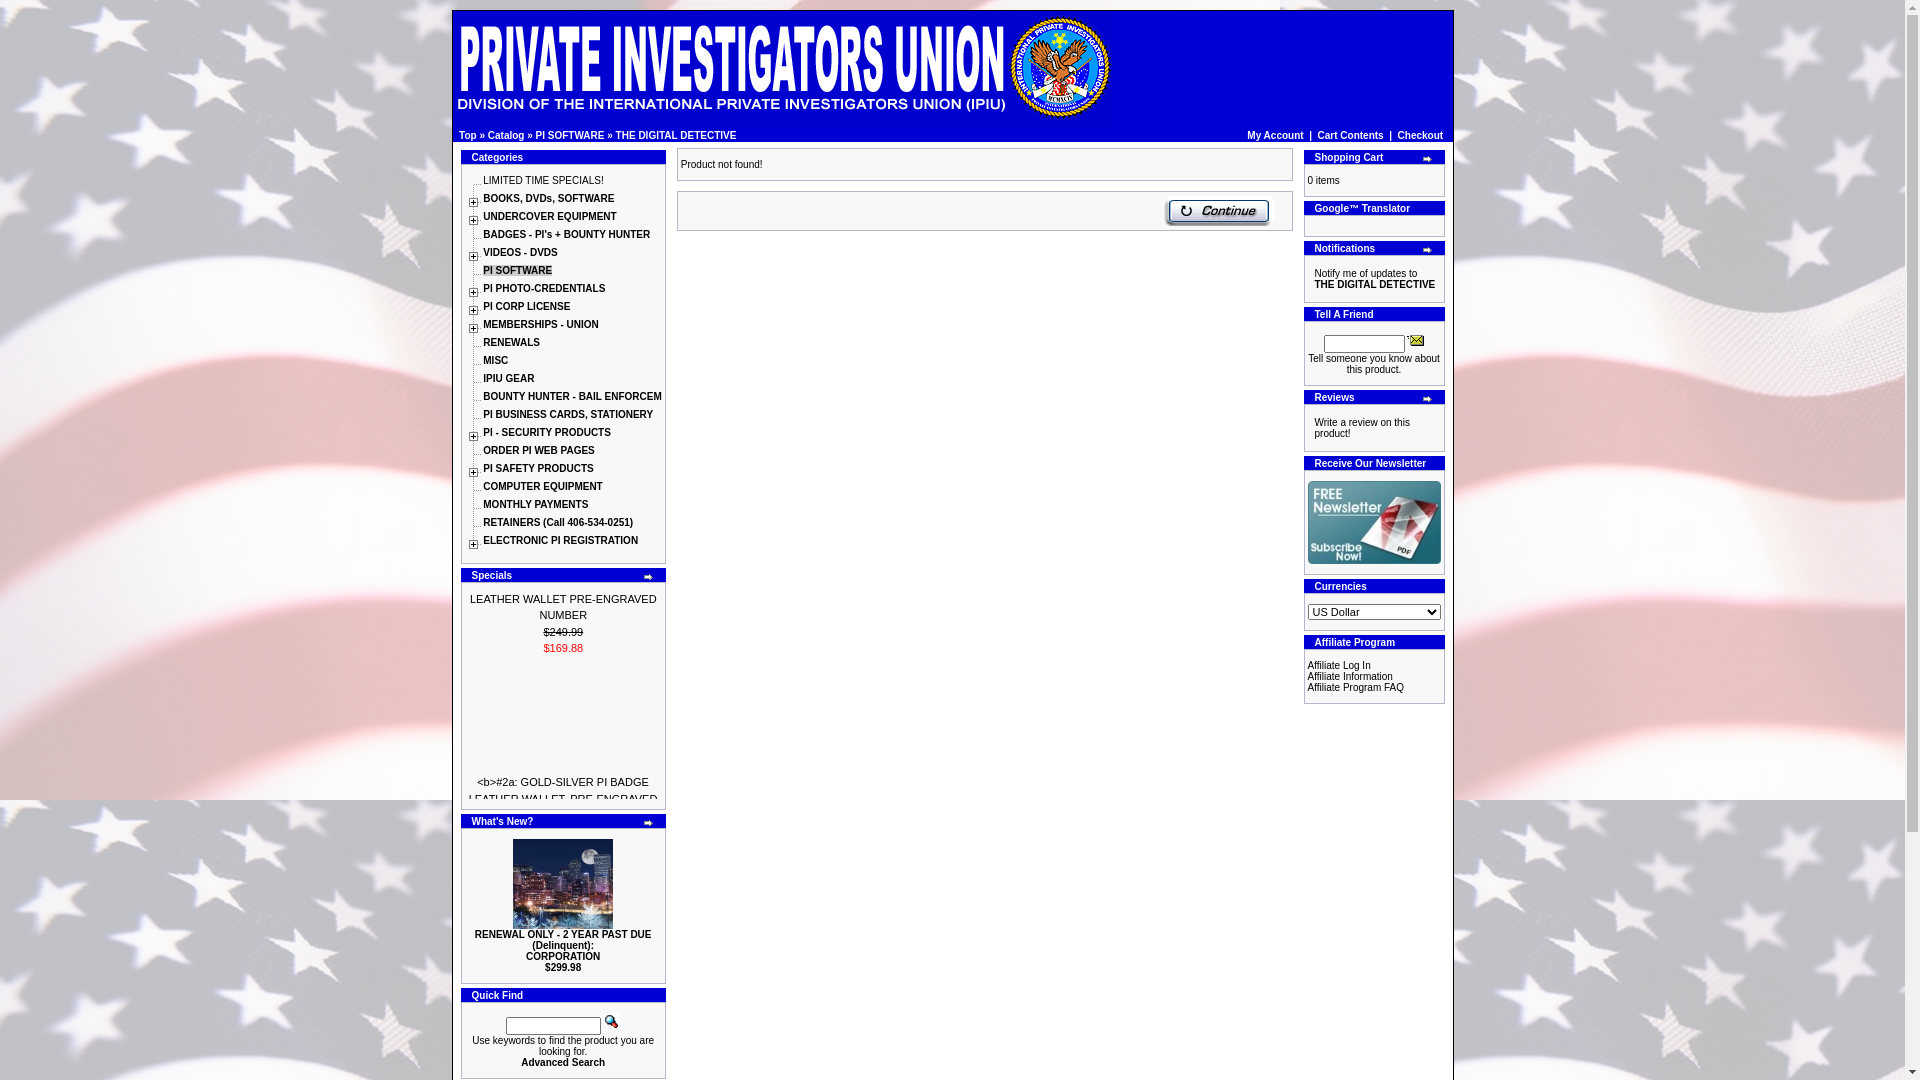  What do you see at coordinates (526, 306) in the screenshot?
I see `PI CORP LICENSE` at bounding box center [526, 306].